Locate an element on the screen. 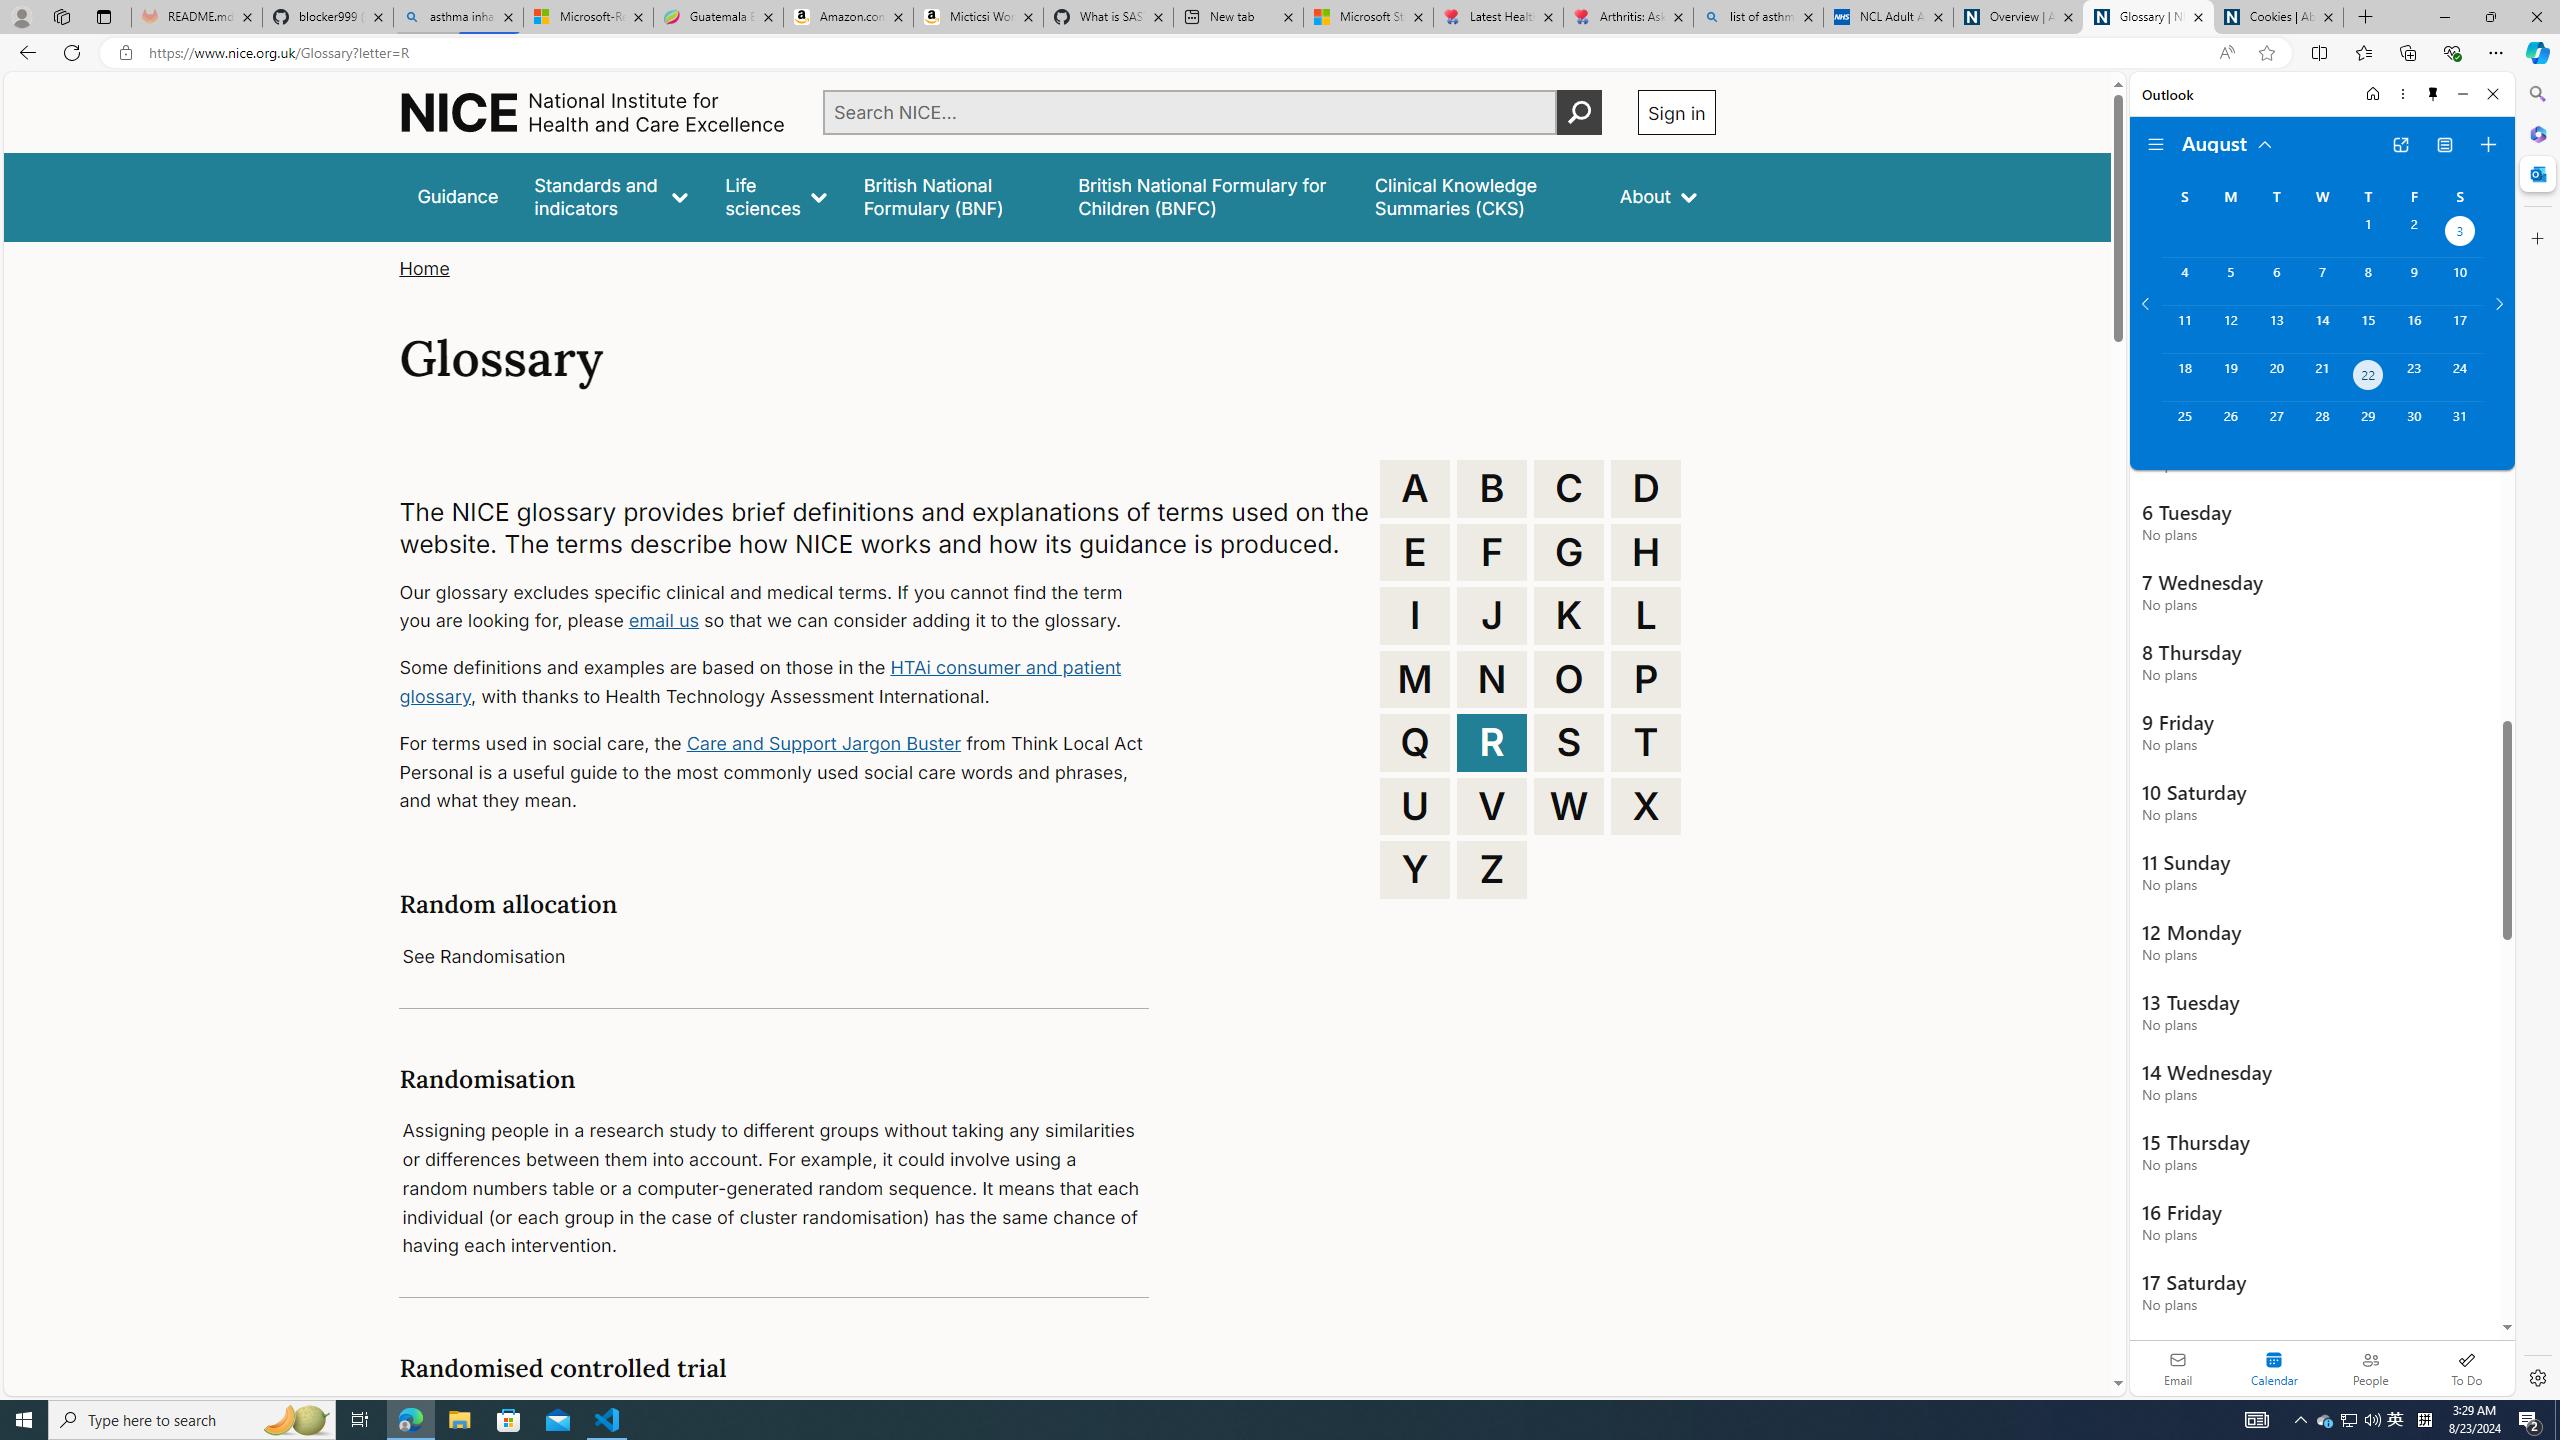  Friday, August 2, 2024.  is located at coordinates (2414, 233).